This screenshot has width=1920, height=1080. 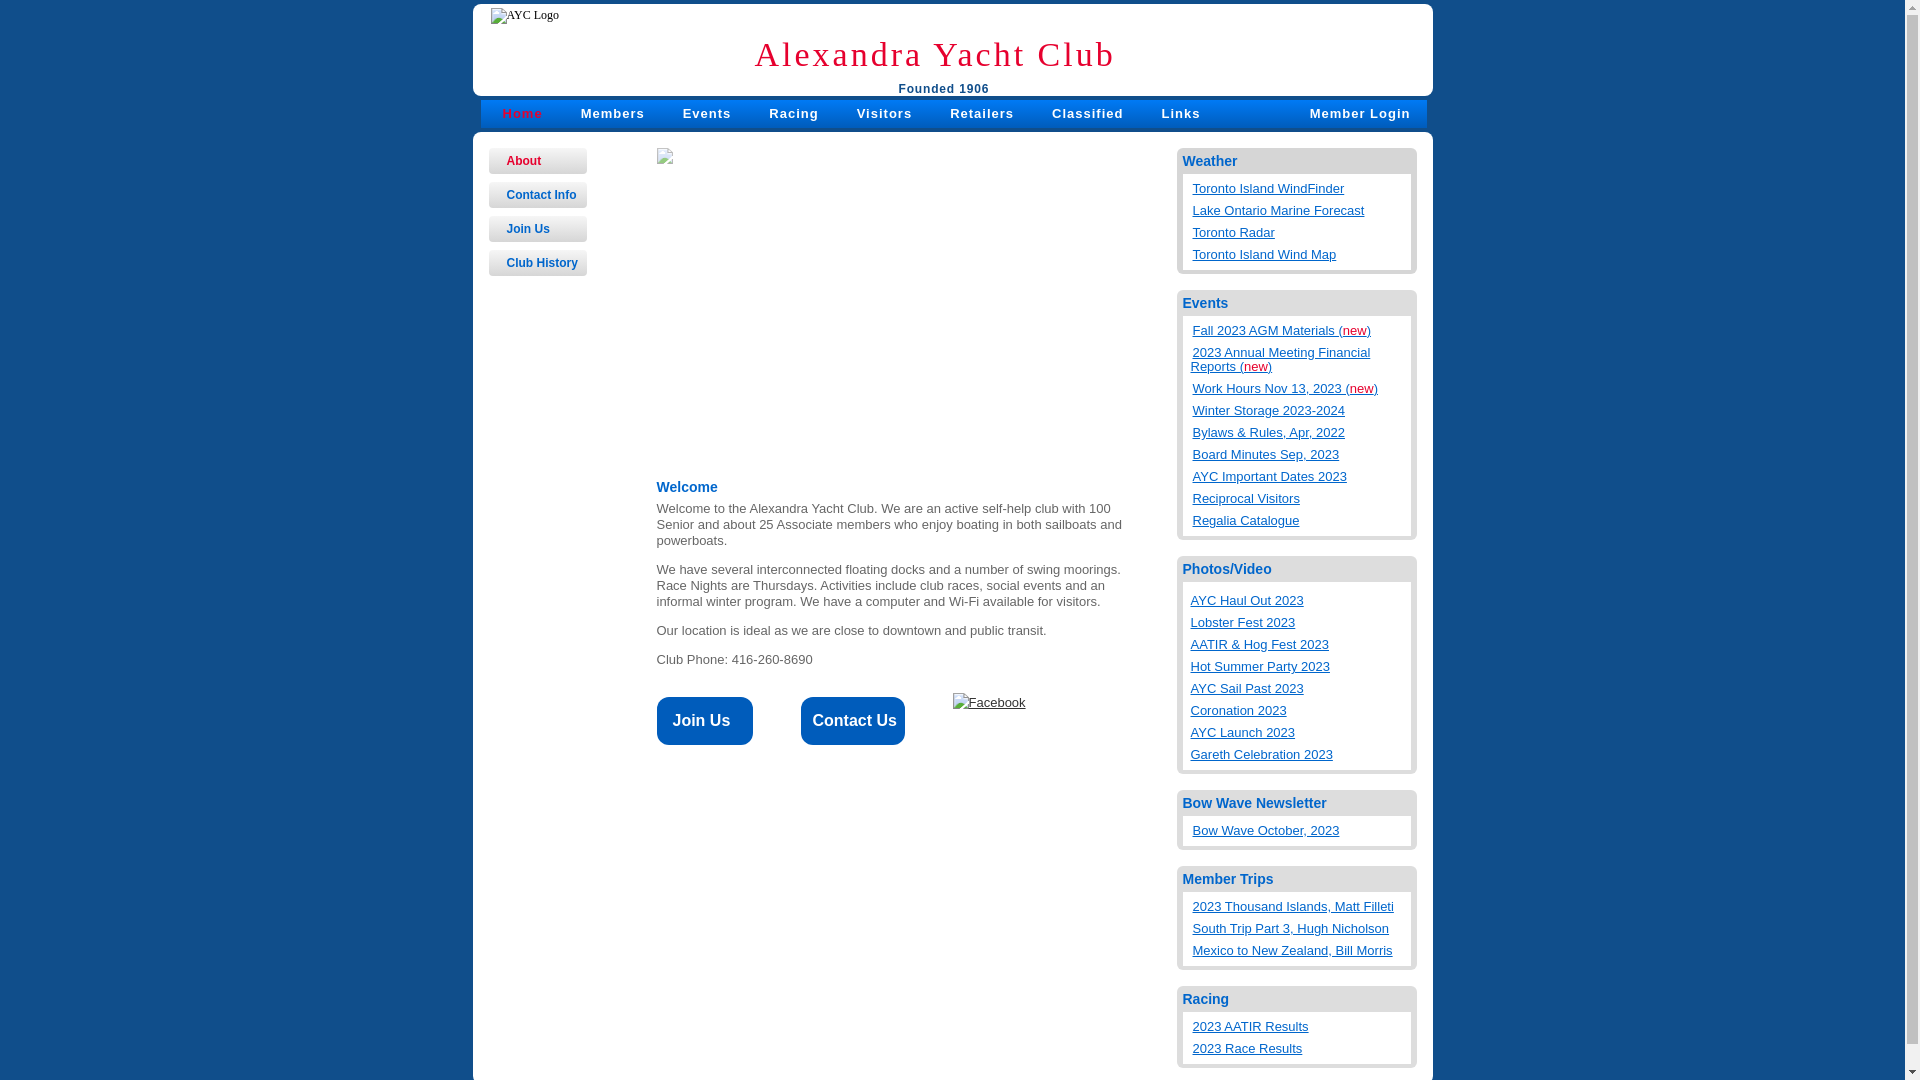 I want to click on 2023 Thousand Islands, Matt Filleti, so click(x=1300, y=903).